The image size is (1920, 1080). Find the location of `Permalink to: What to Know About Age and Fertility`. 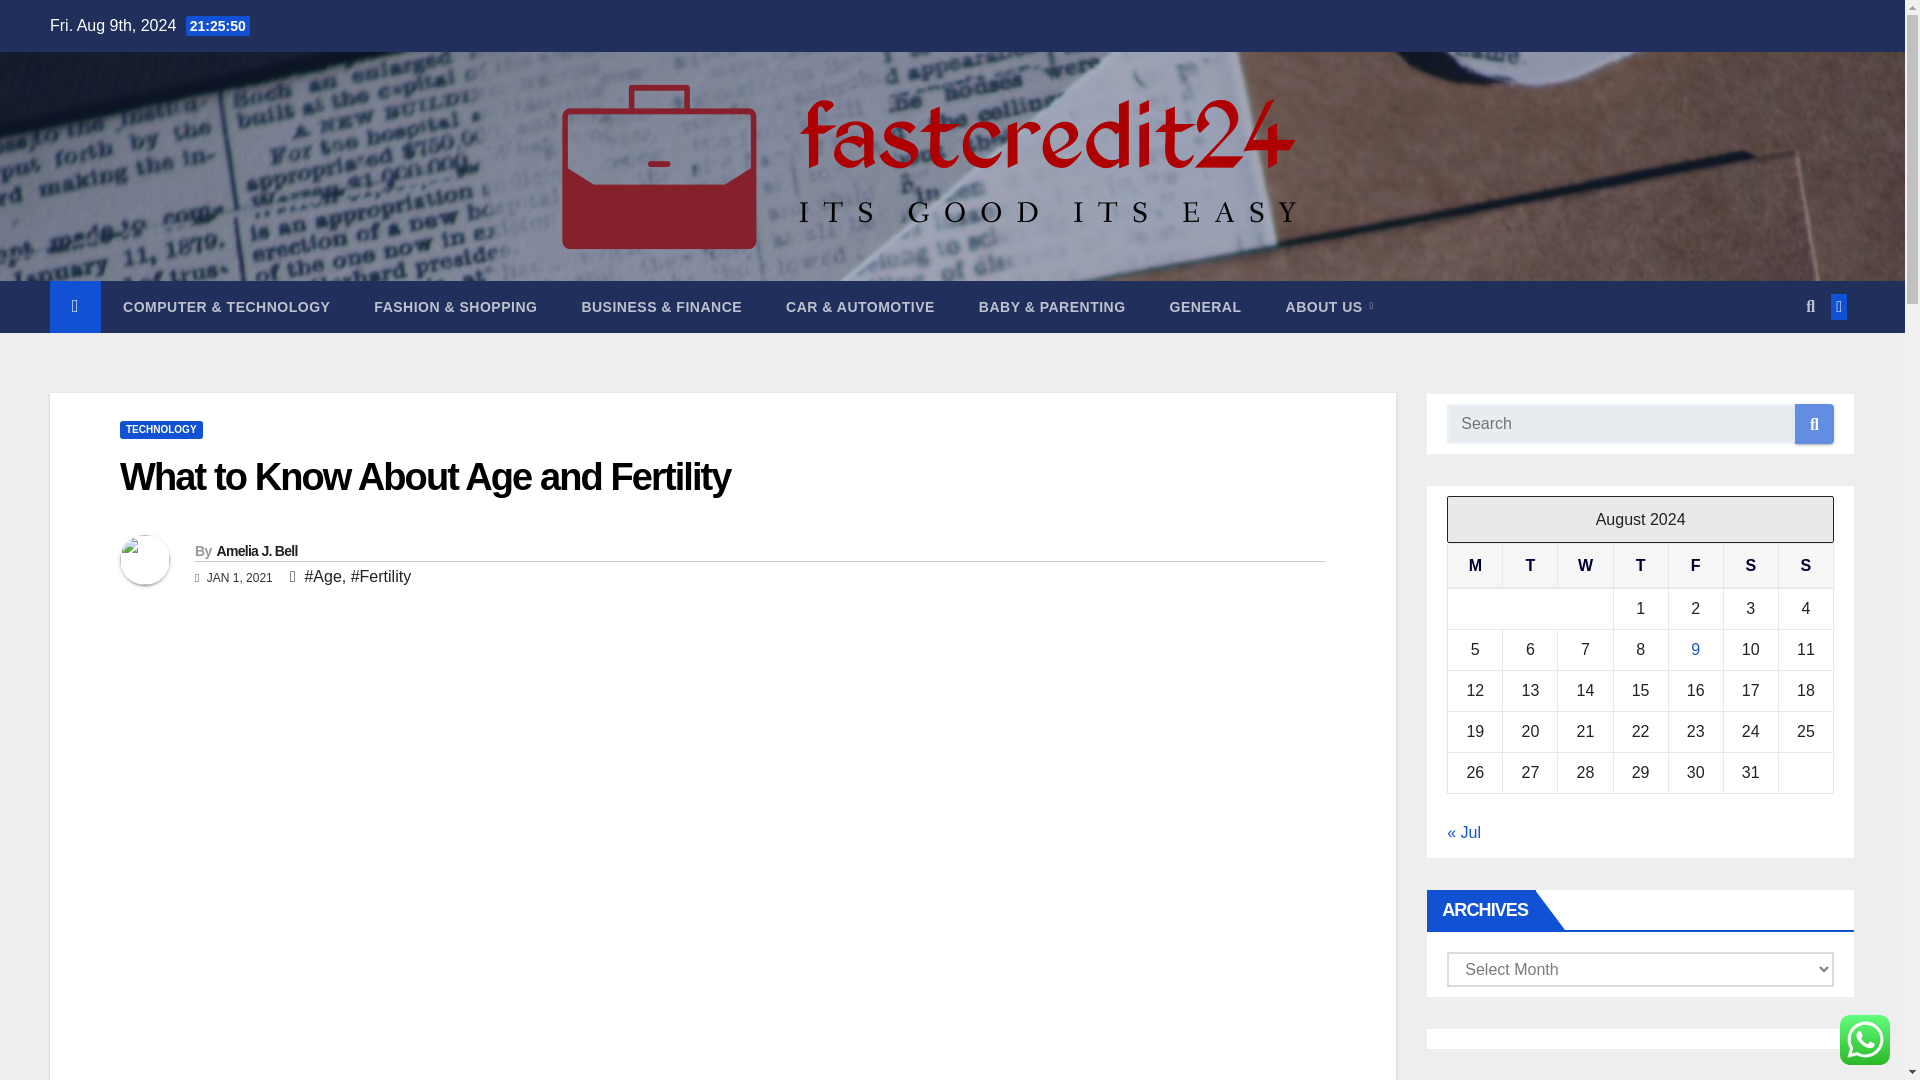

Permalink to: What to Know About Age and Fertility is located at coordinates (425, 476).